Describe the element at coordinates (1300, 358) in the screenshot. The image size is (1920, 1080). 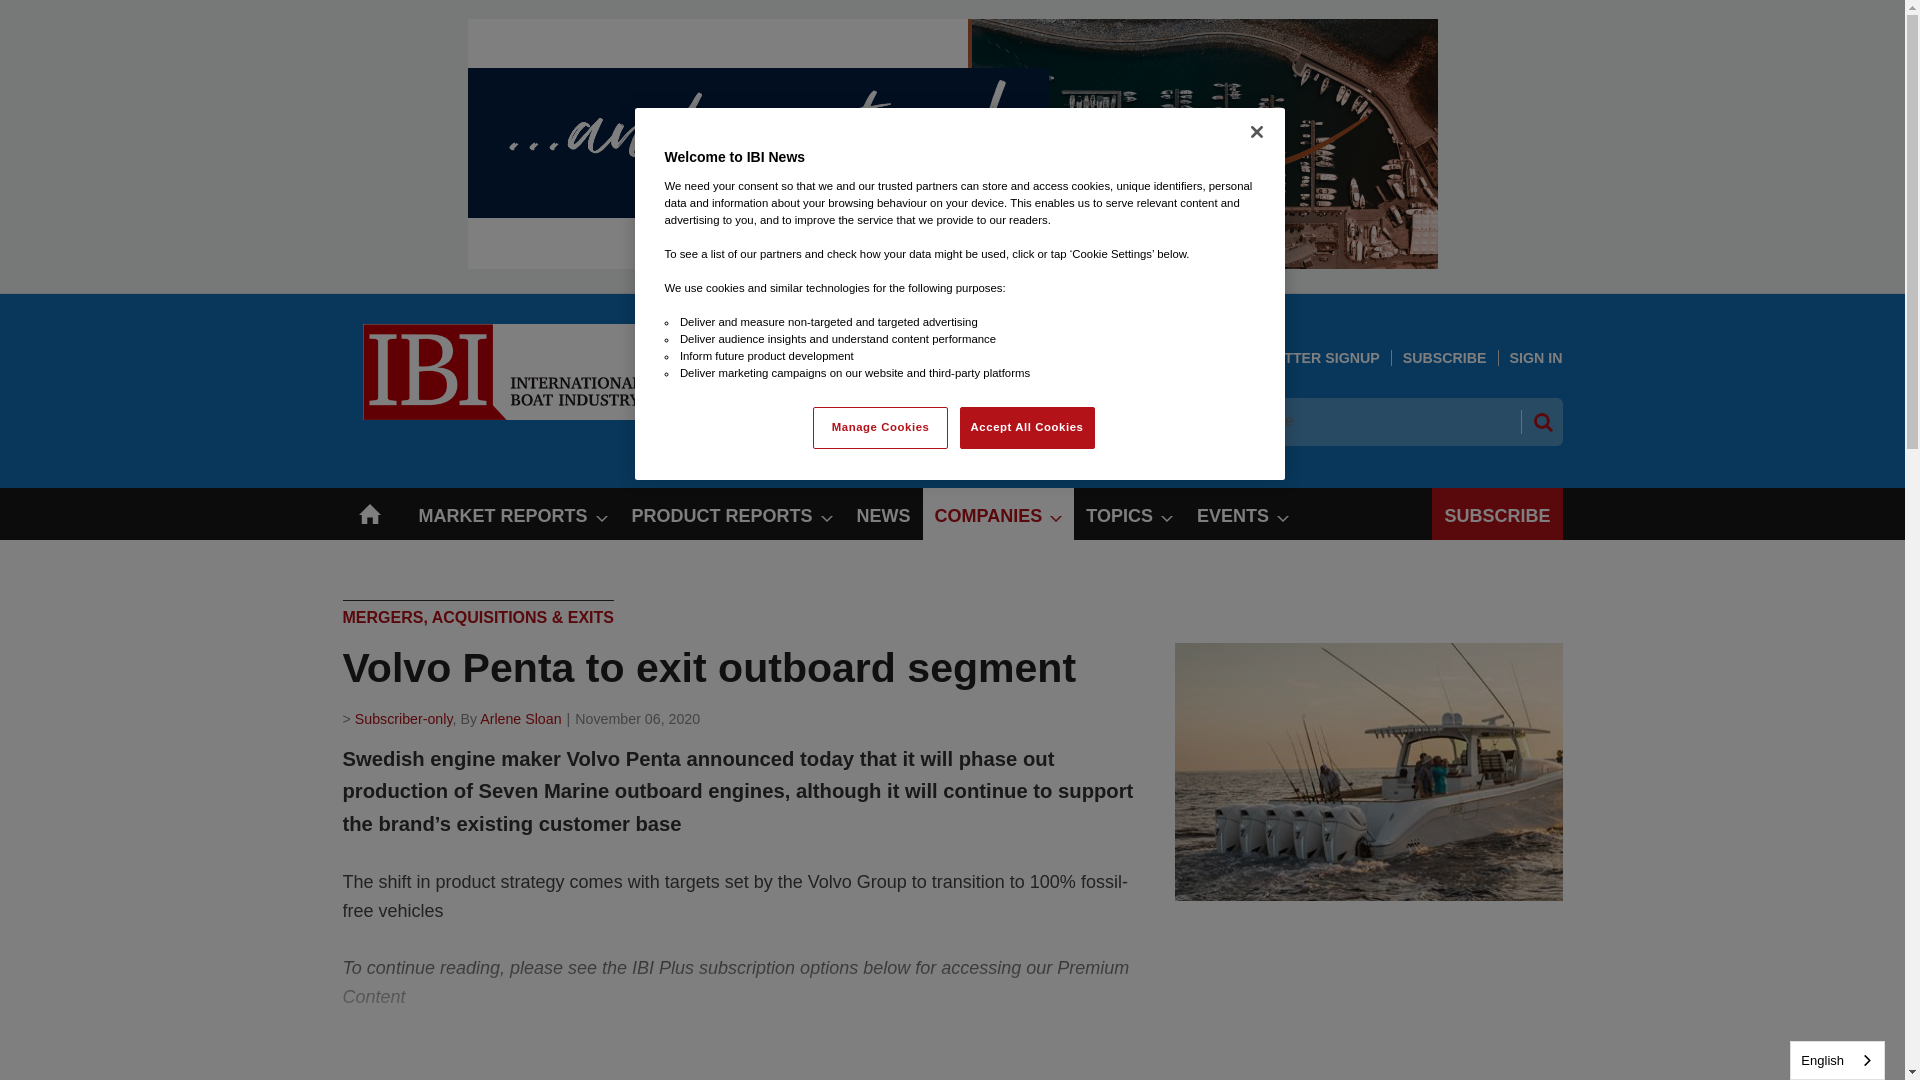
I see `NEWSLETTER SIGNUP` at that location.